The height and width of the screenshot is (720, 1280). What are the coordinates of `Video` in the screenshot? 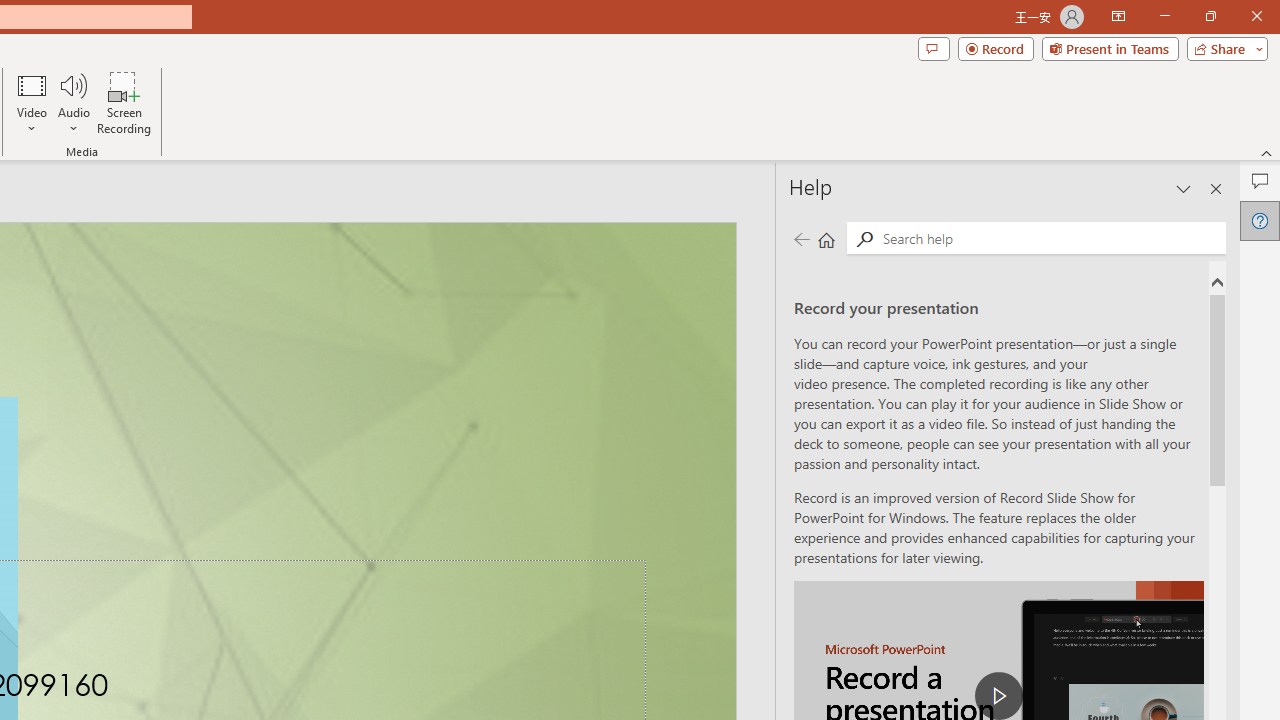 It's located at (32, 102).